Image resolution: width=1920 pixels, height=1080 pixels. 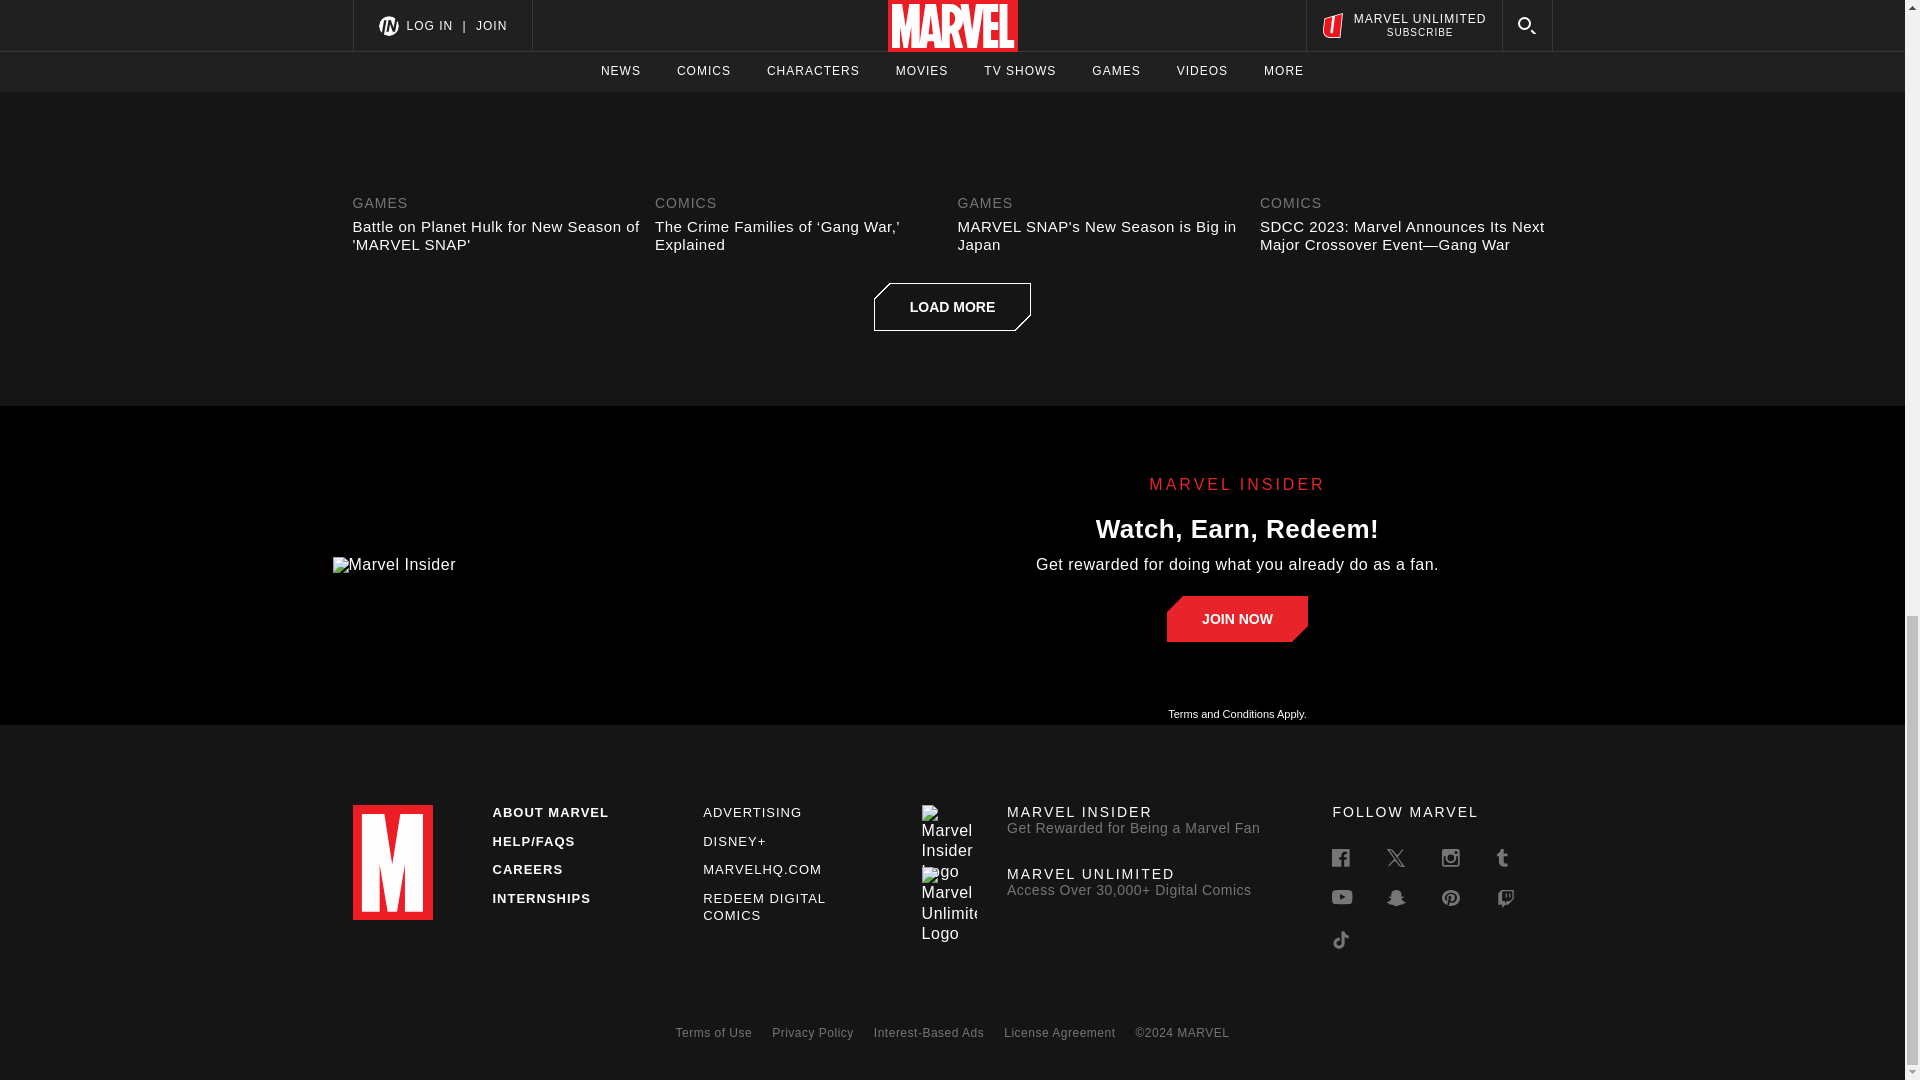 What do you see at coordinates (550, 812) in the screenshot?
I see `ABOUT MARVEL` at bounding box center [550, 812].